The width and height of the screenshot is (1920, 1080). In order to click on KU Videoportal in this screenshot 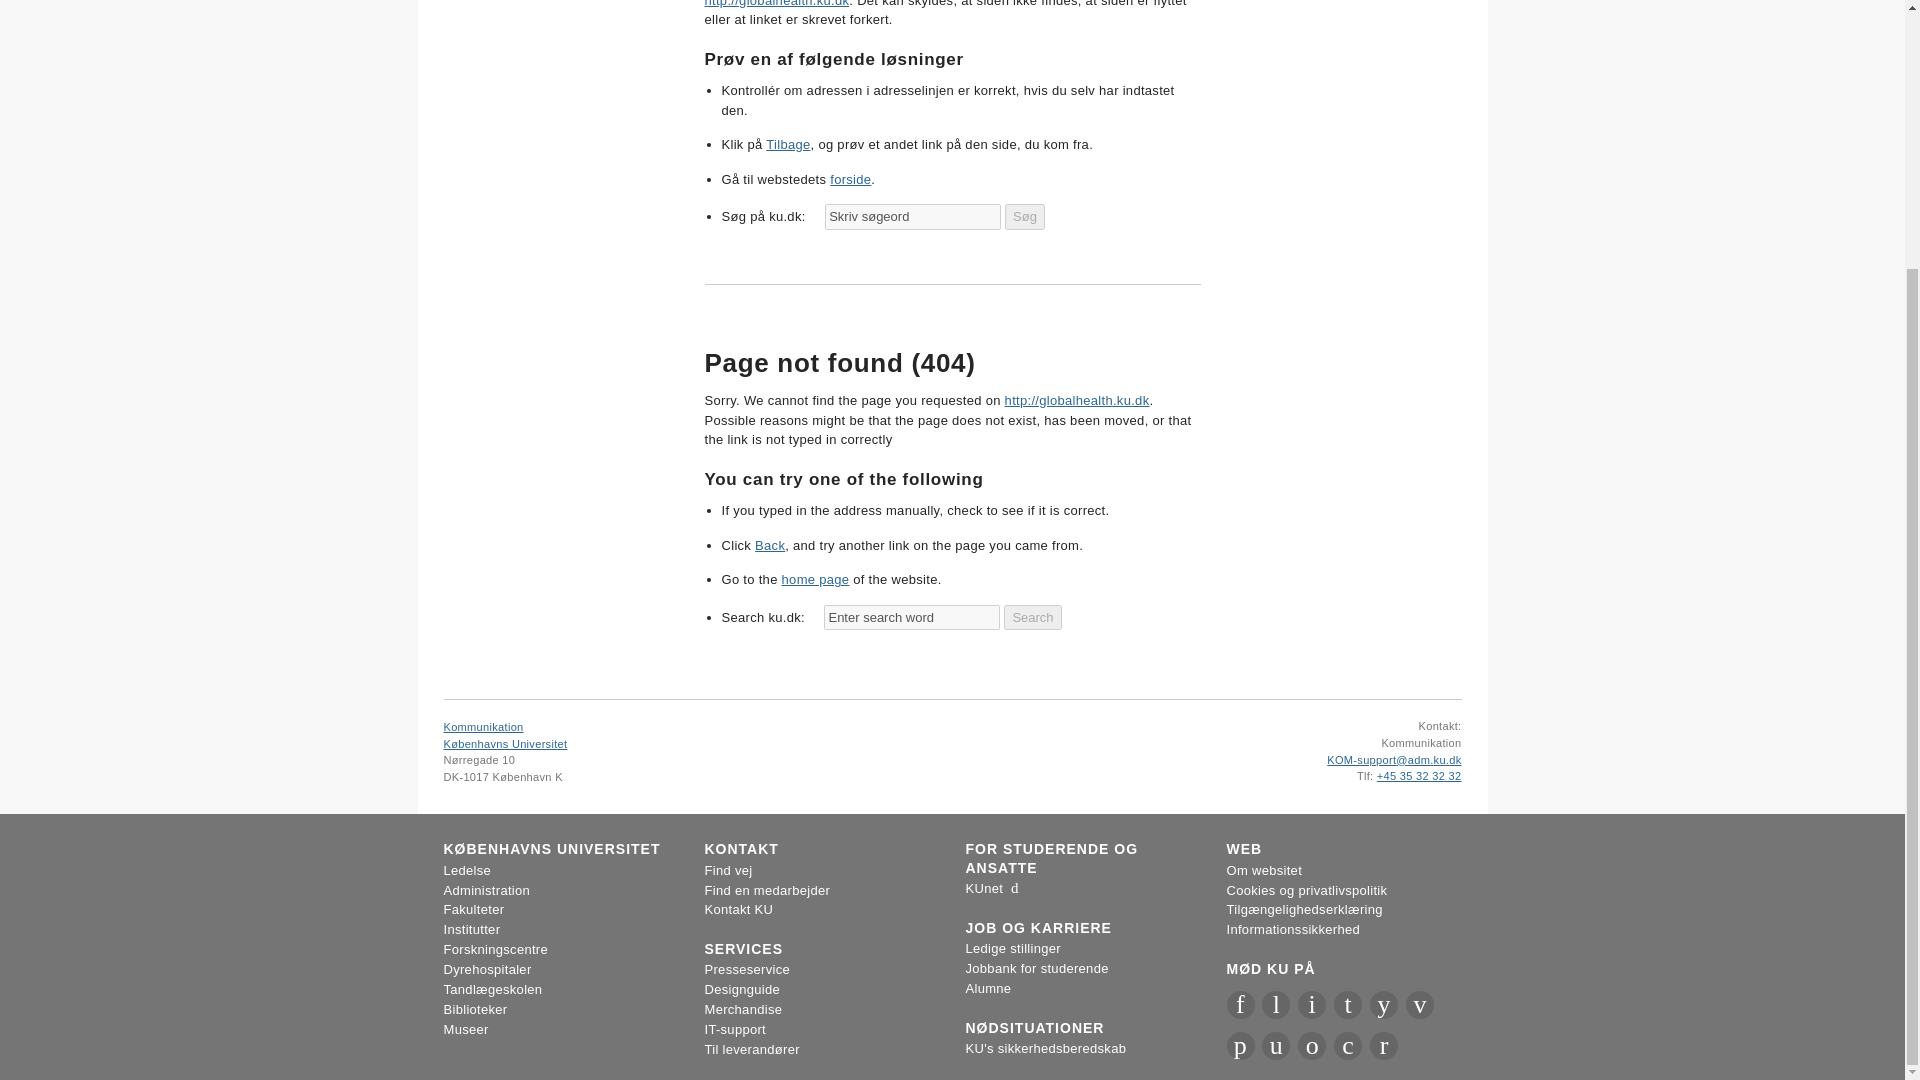, I will do `click(1420, 1005)`.